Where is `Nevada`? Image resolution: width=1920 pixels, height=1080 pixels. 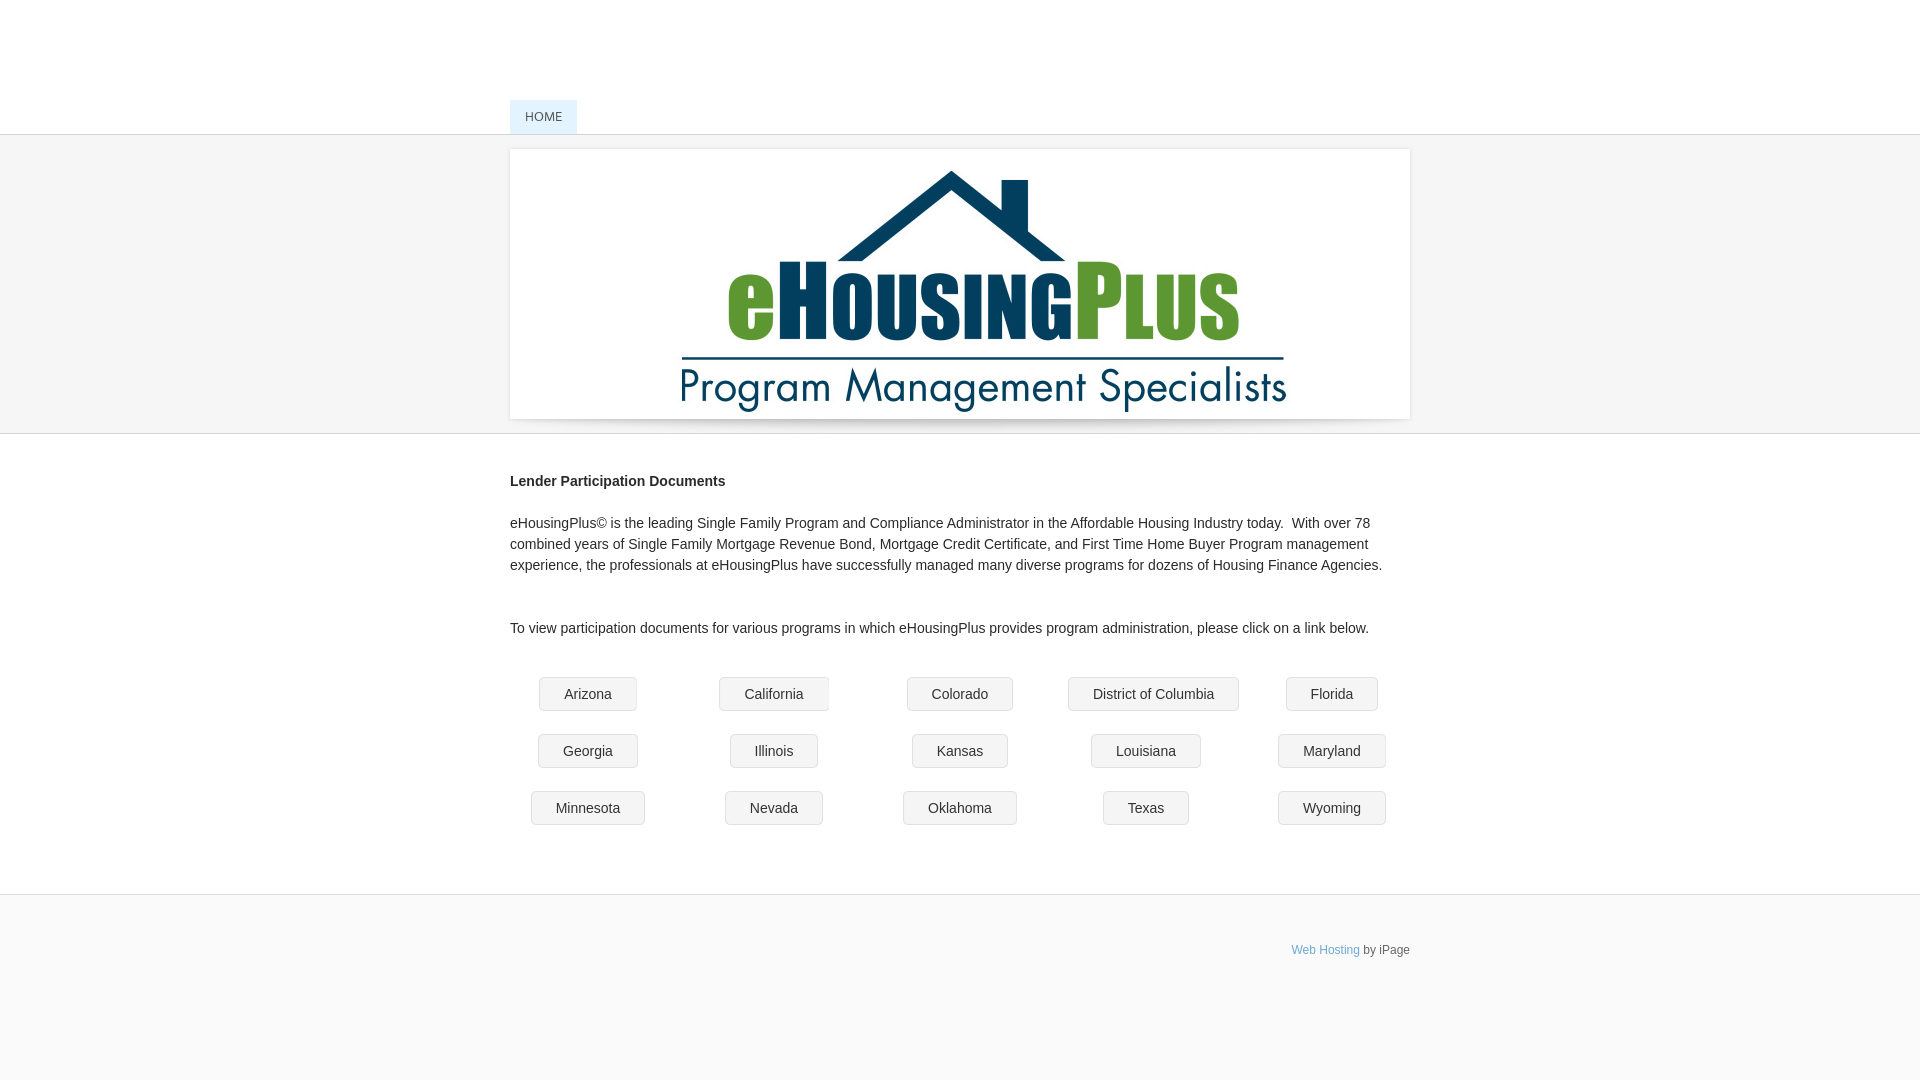 Nevada is located at coordinates (774, 808).